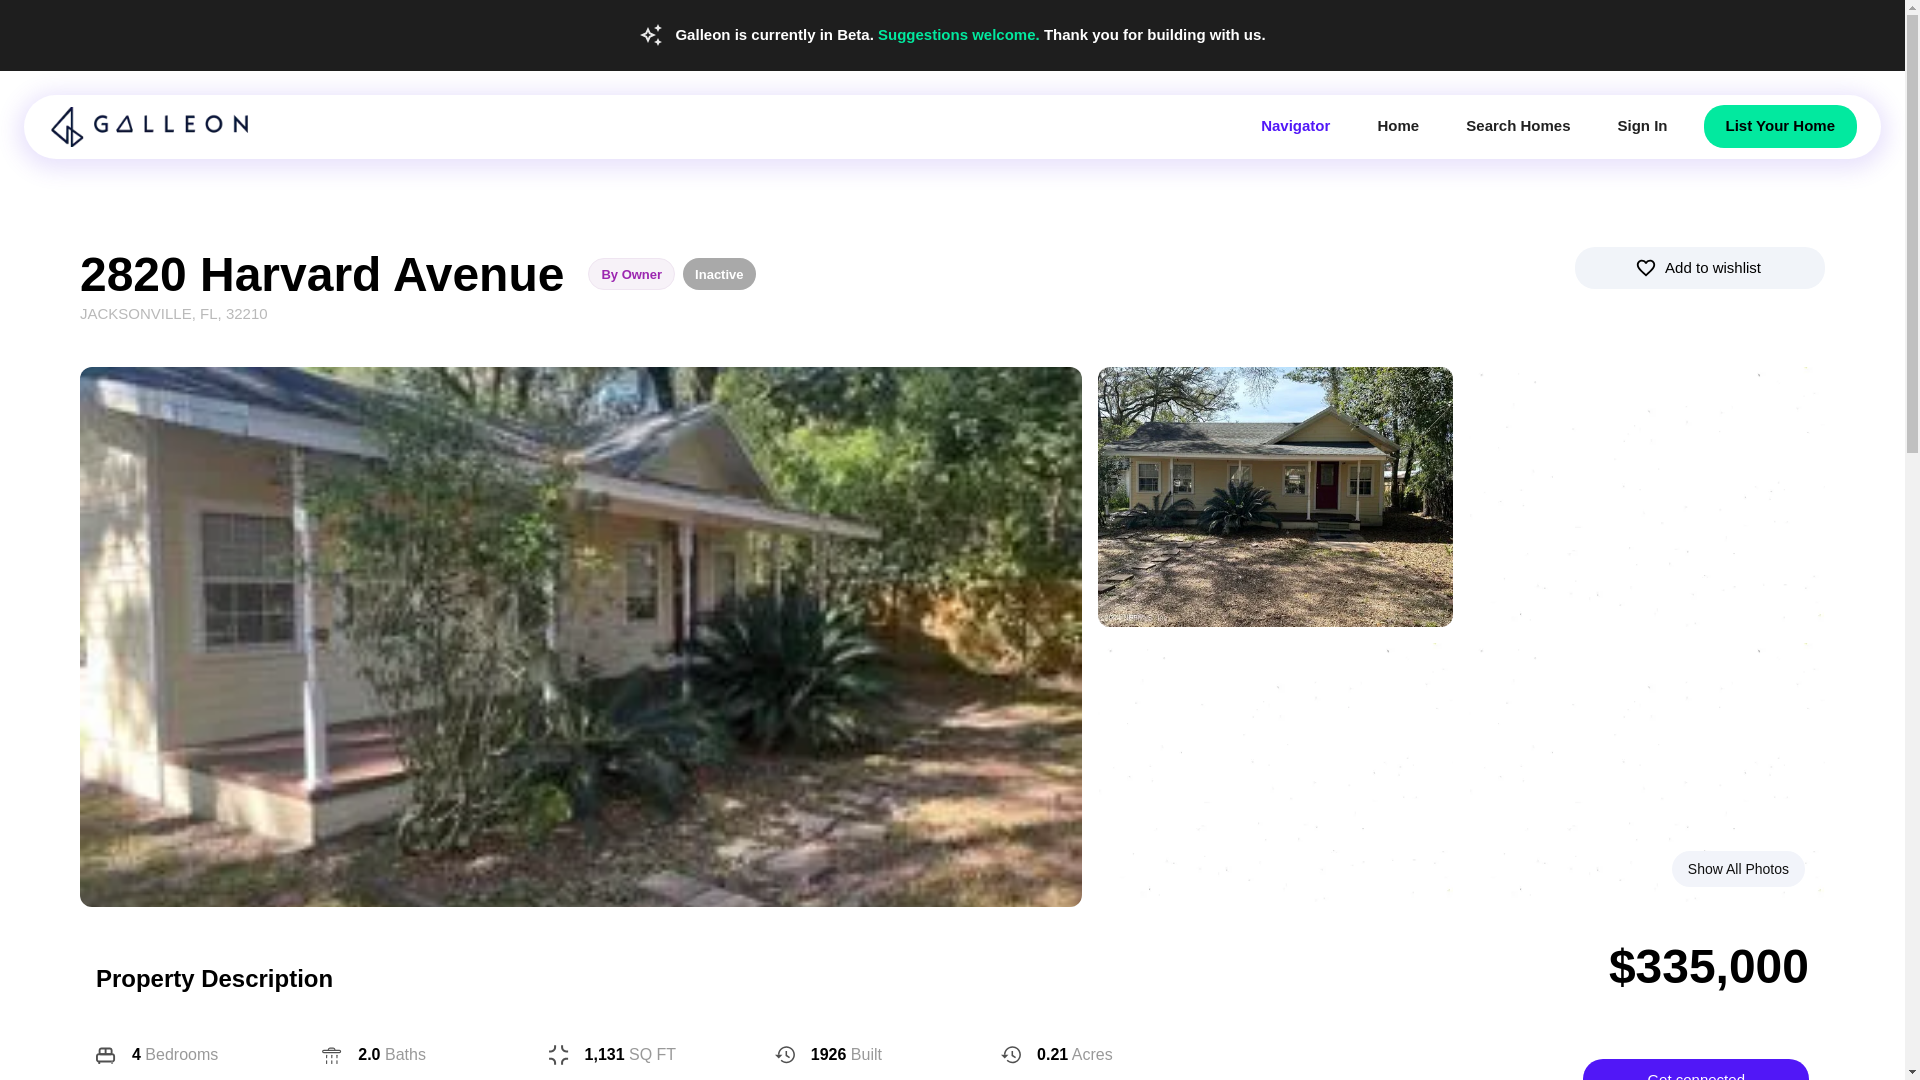  What do you see at coordinates (1518, 125) in the screenshot?
I see `Search Homes` at bounding box center [1518, 125].